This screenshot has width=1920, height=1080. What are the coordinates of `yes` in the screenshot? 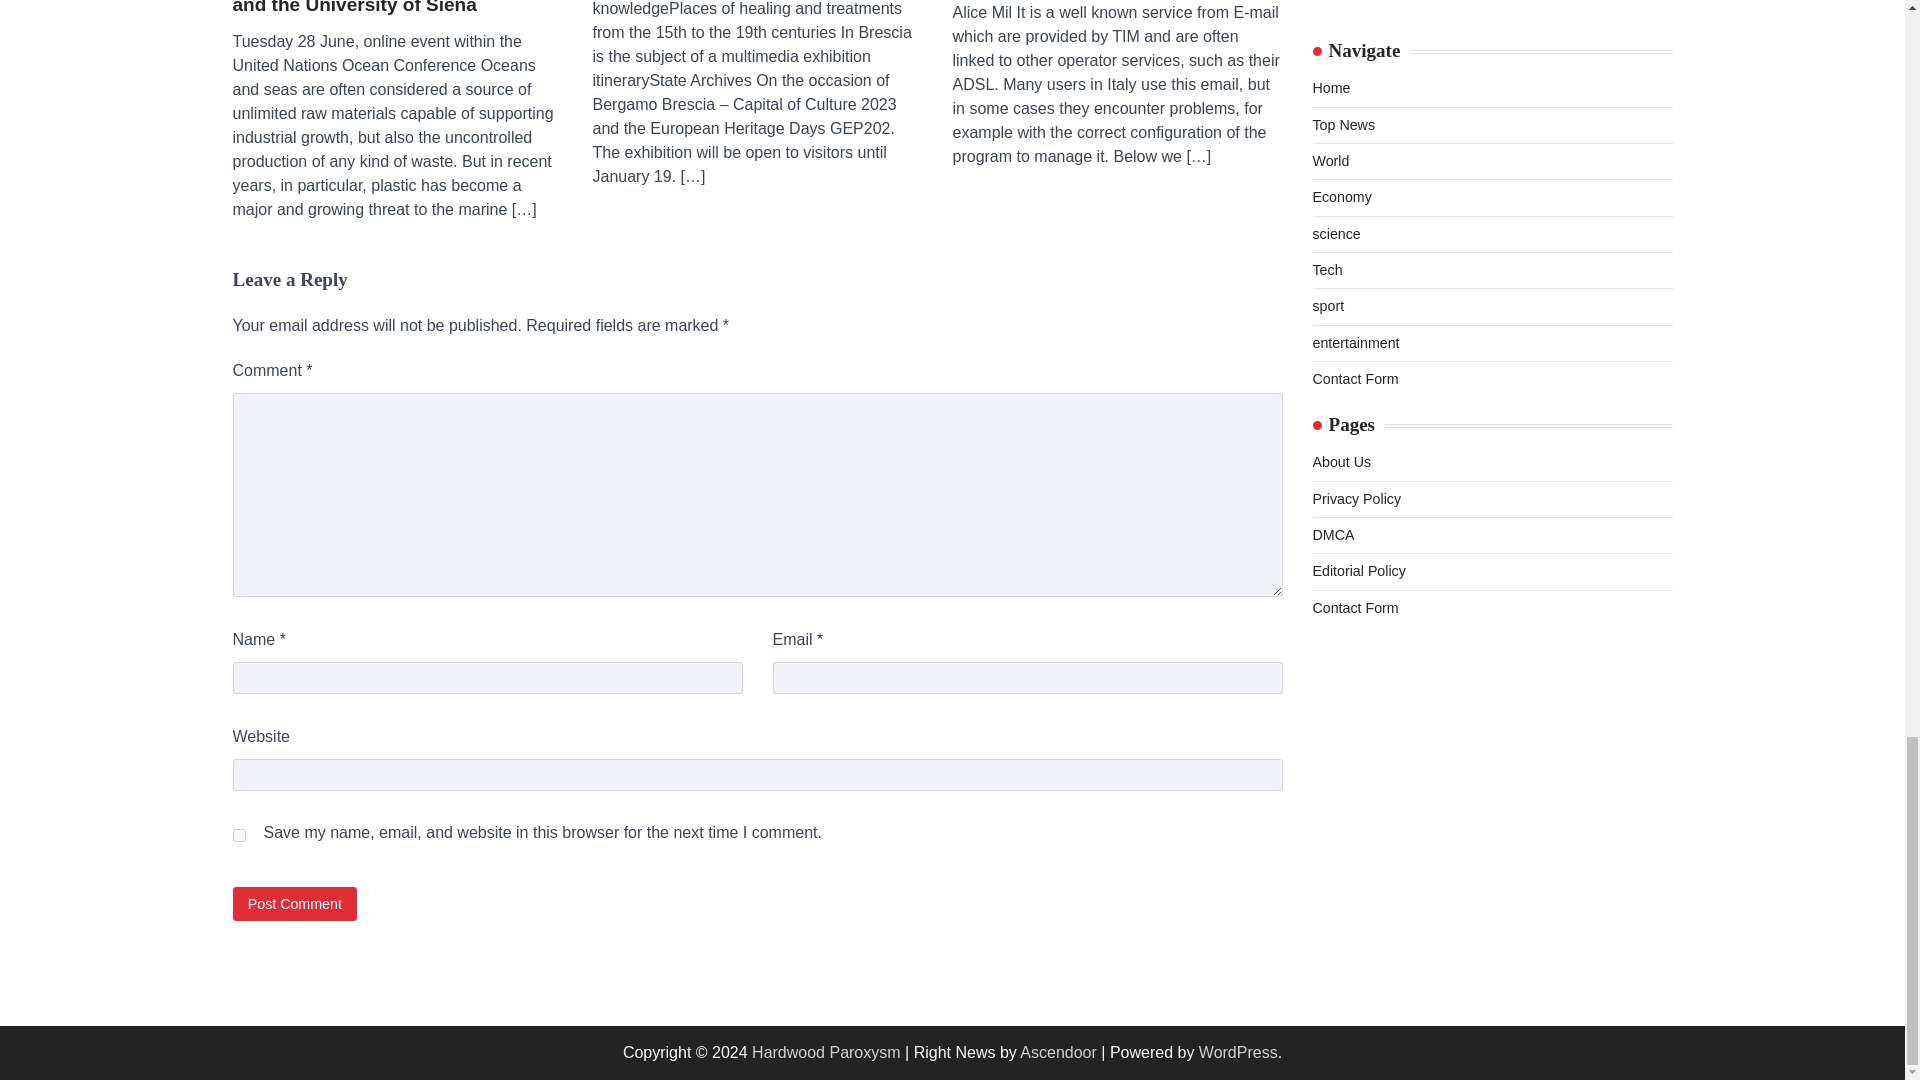 It's located at (238, 836).